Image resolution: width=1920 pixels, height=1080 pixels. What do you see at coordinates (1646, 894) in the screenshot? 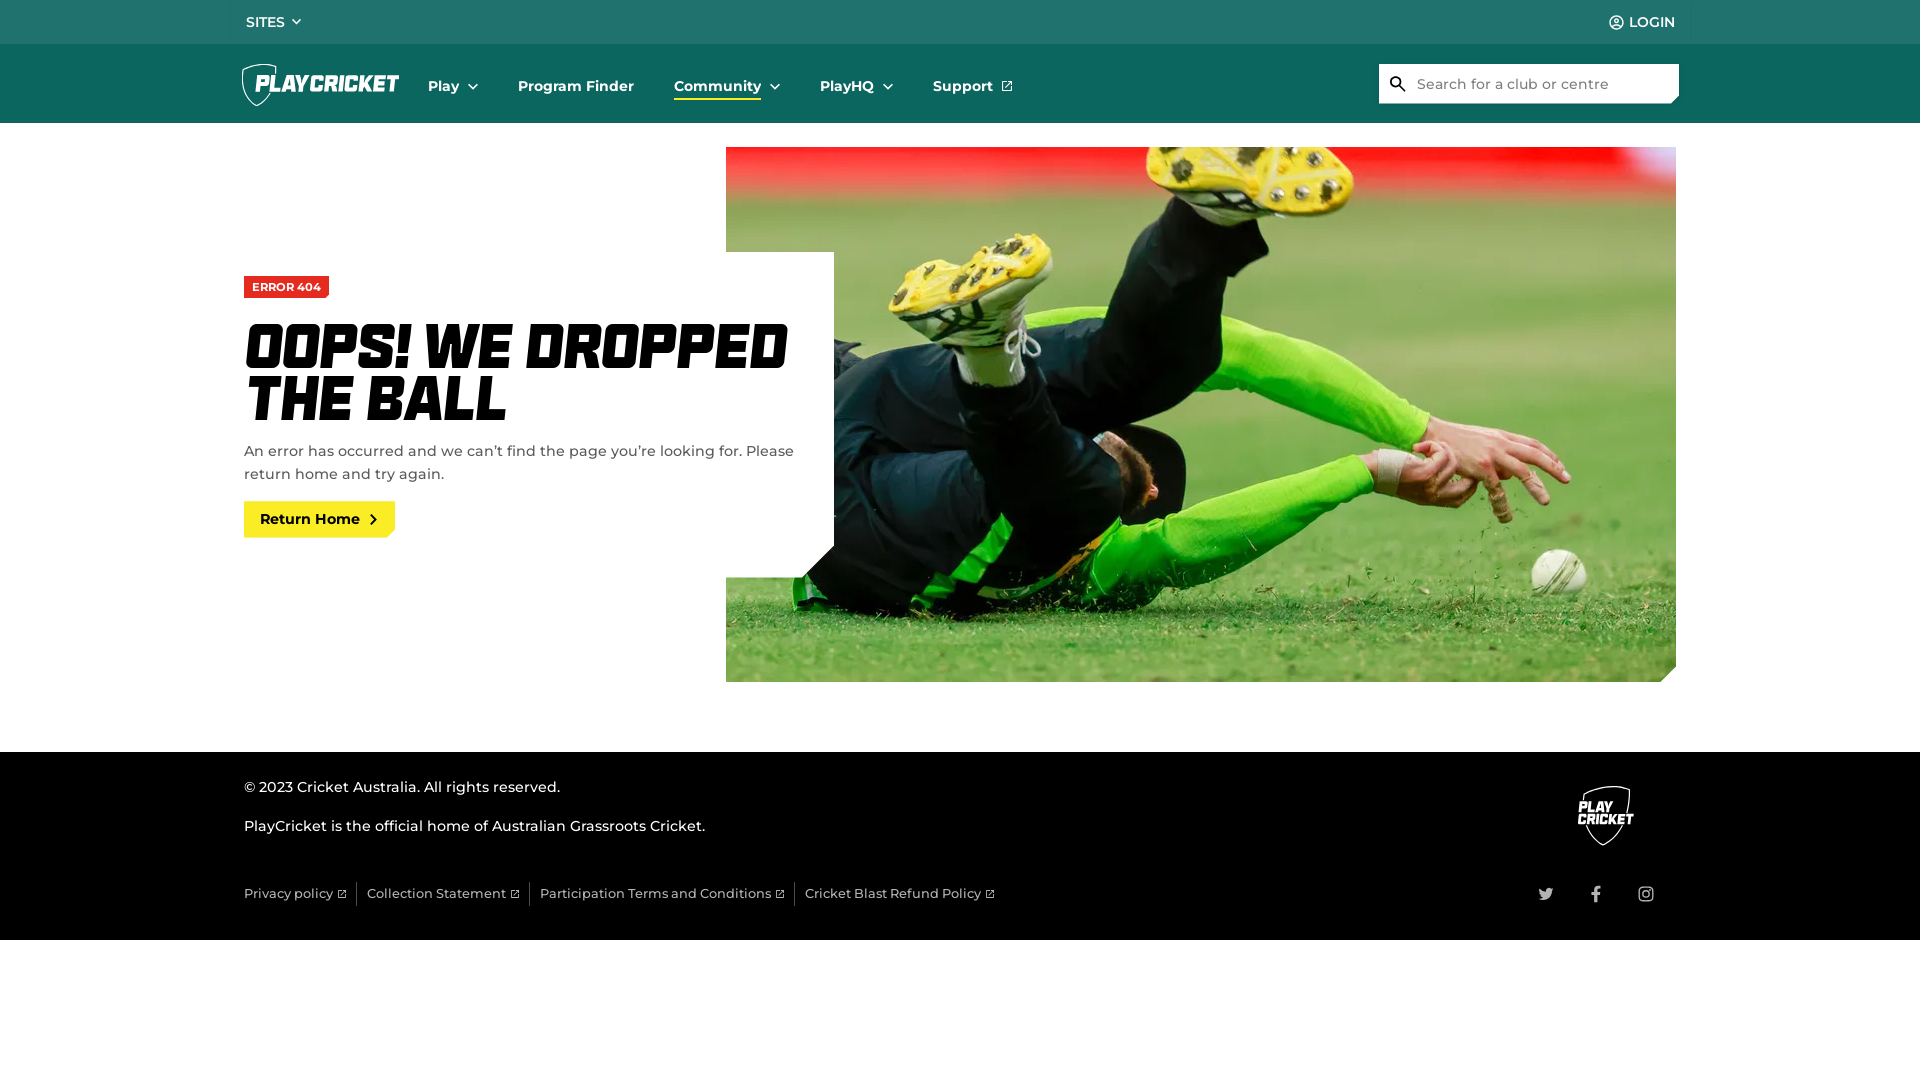
I see `instagram` at bounding box center [1646, 894].